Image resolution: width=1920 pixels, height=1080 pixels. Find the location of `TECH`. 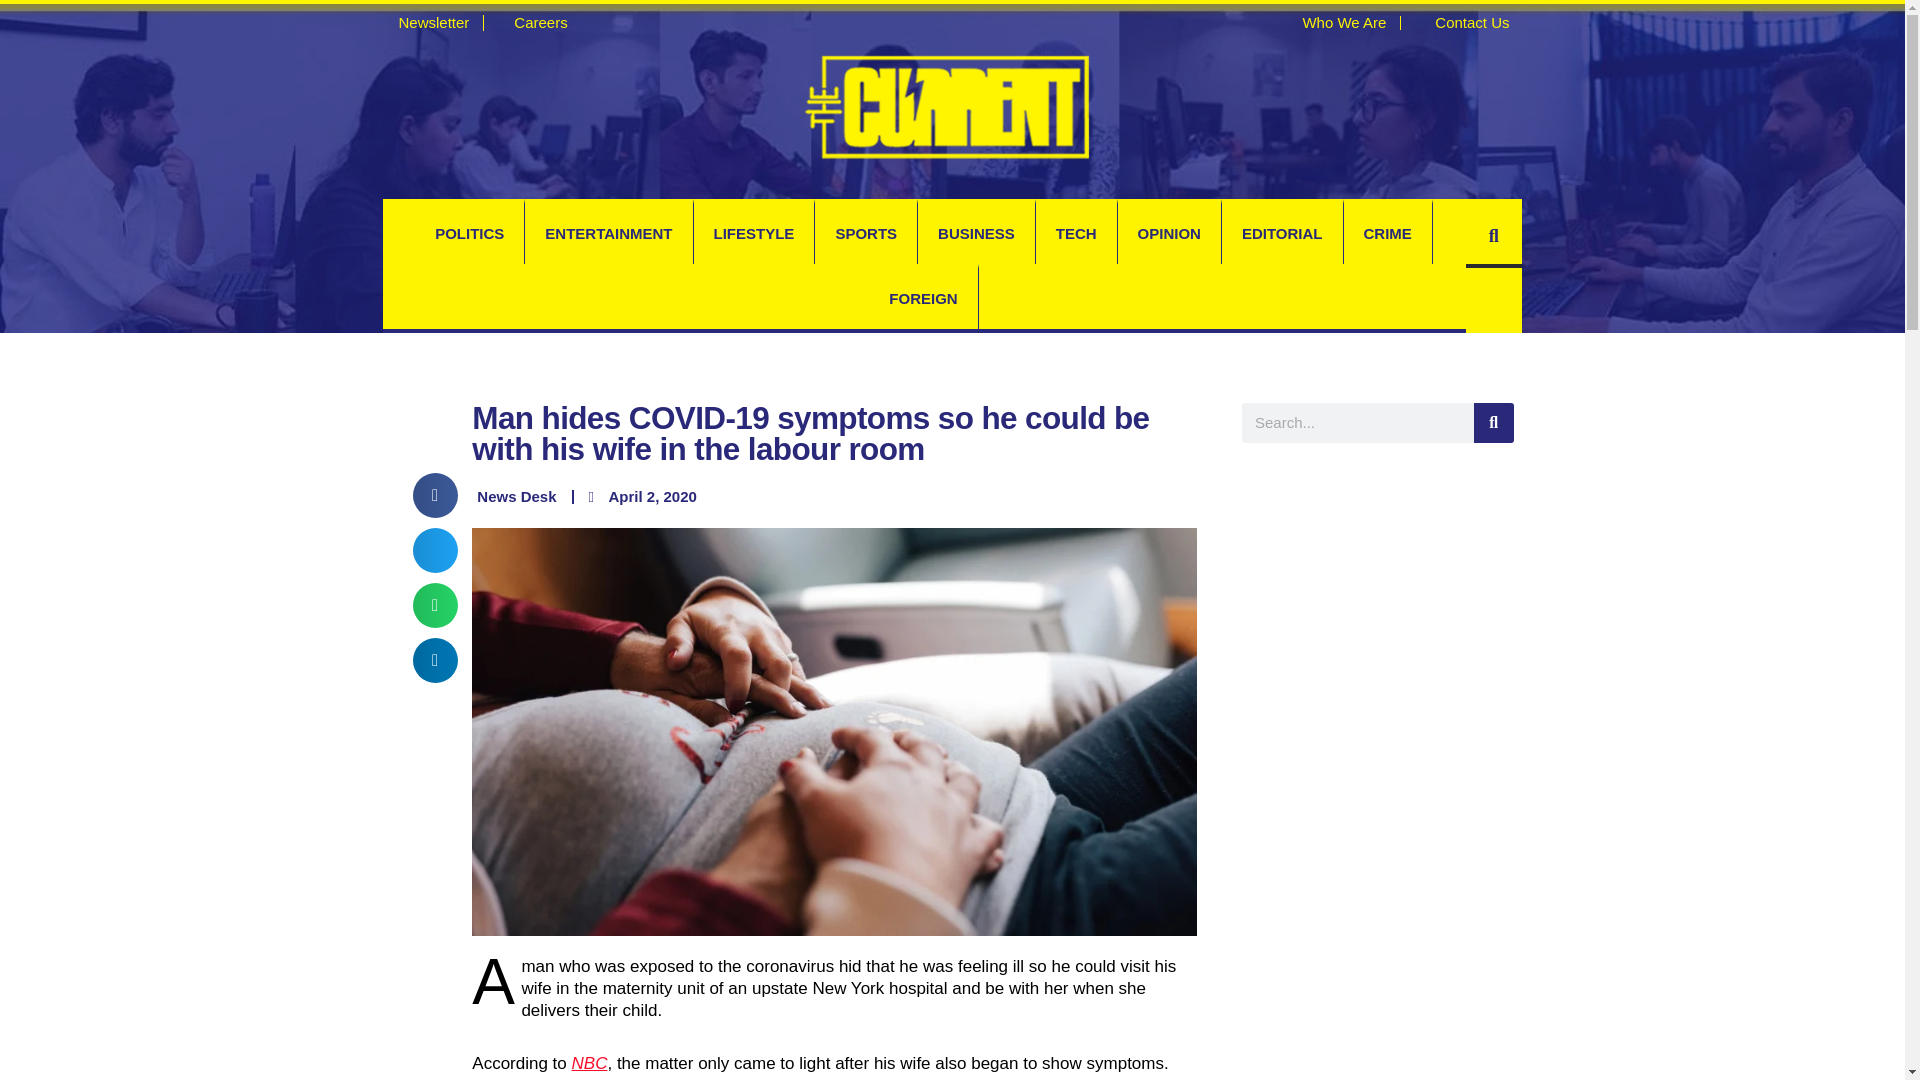

TECH is located at coordinates (1076, 234).